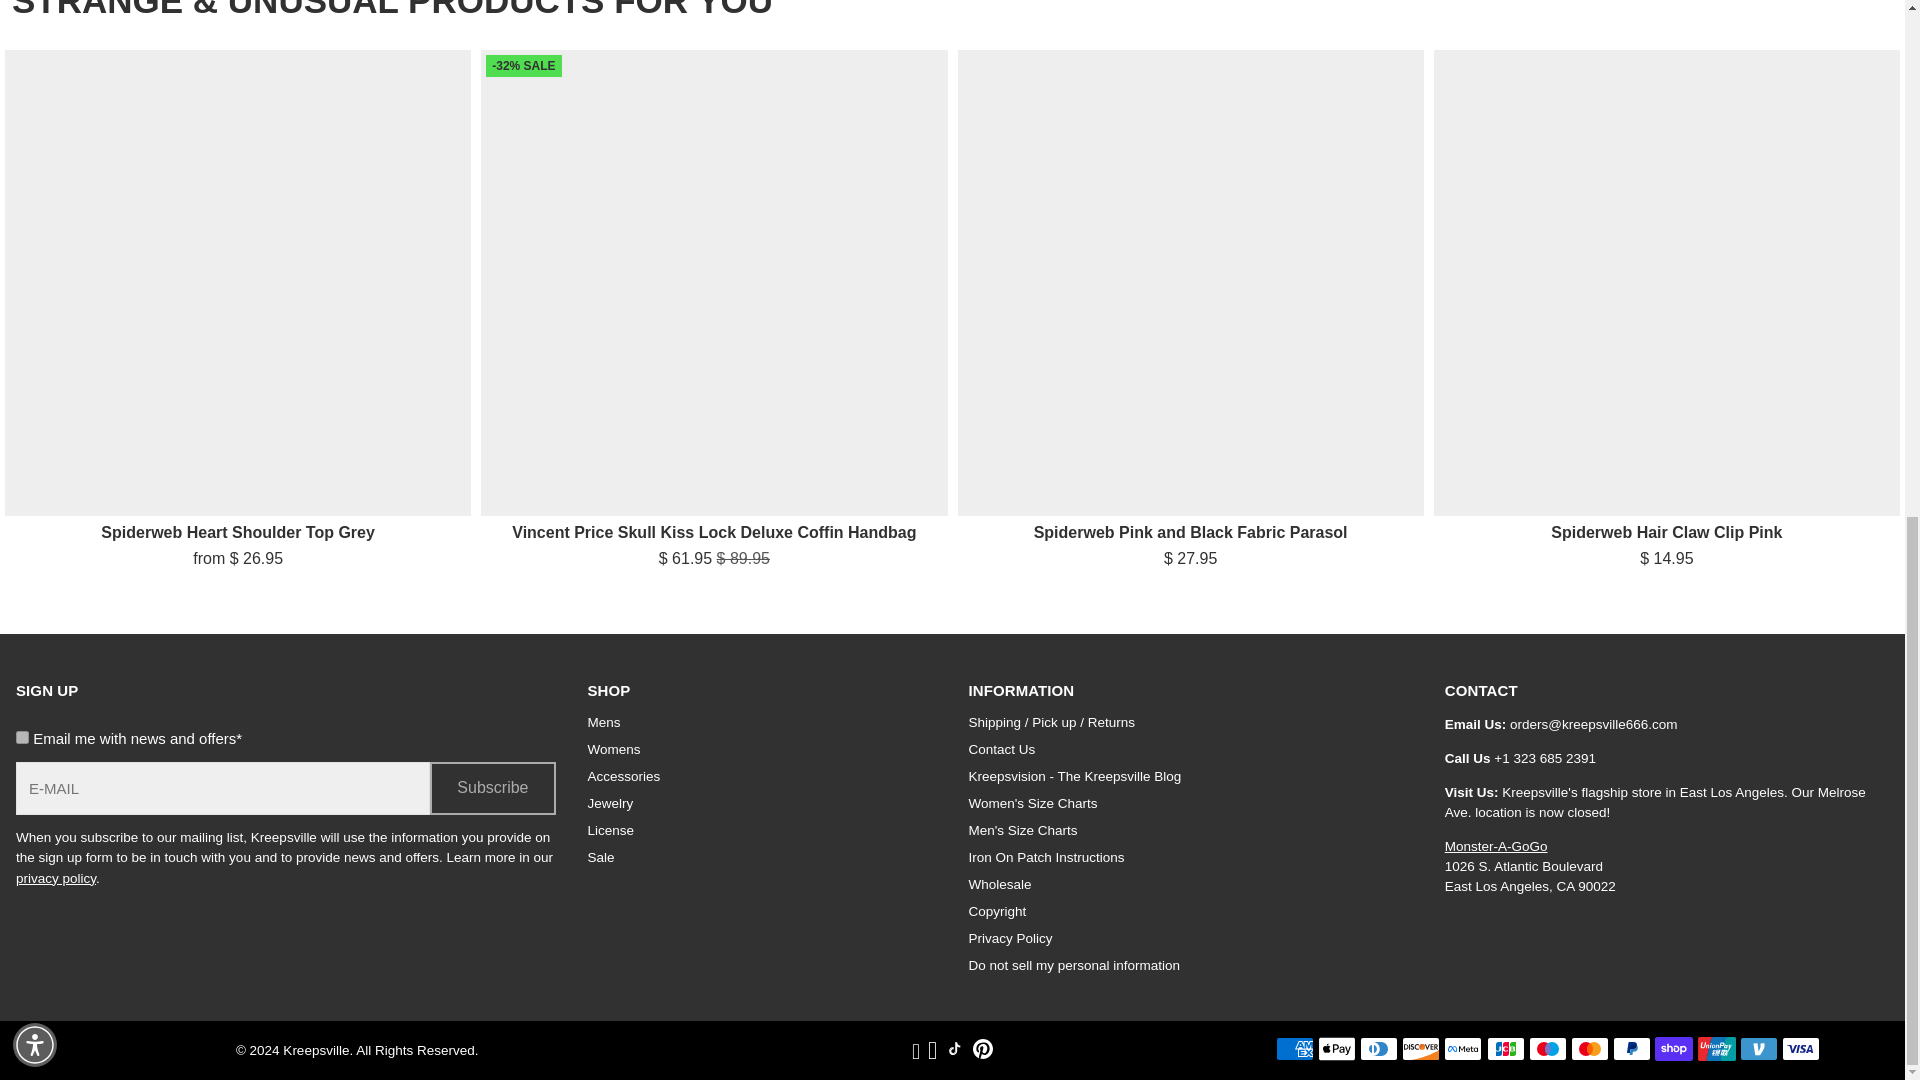 The height and width of the screenshot is (1080, 1920). Describe the element at coordinates (1589, 1048) in the screenshot. I see `Mastercard` at that location.